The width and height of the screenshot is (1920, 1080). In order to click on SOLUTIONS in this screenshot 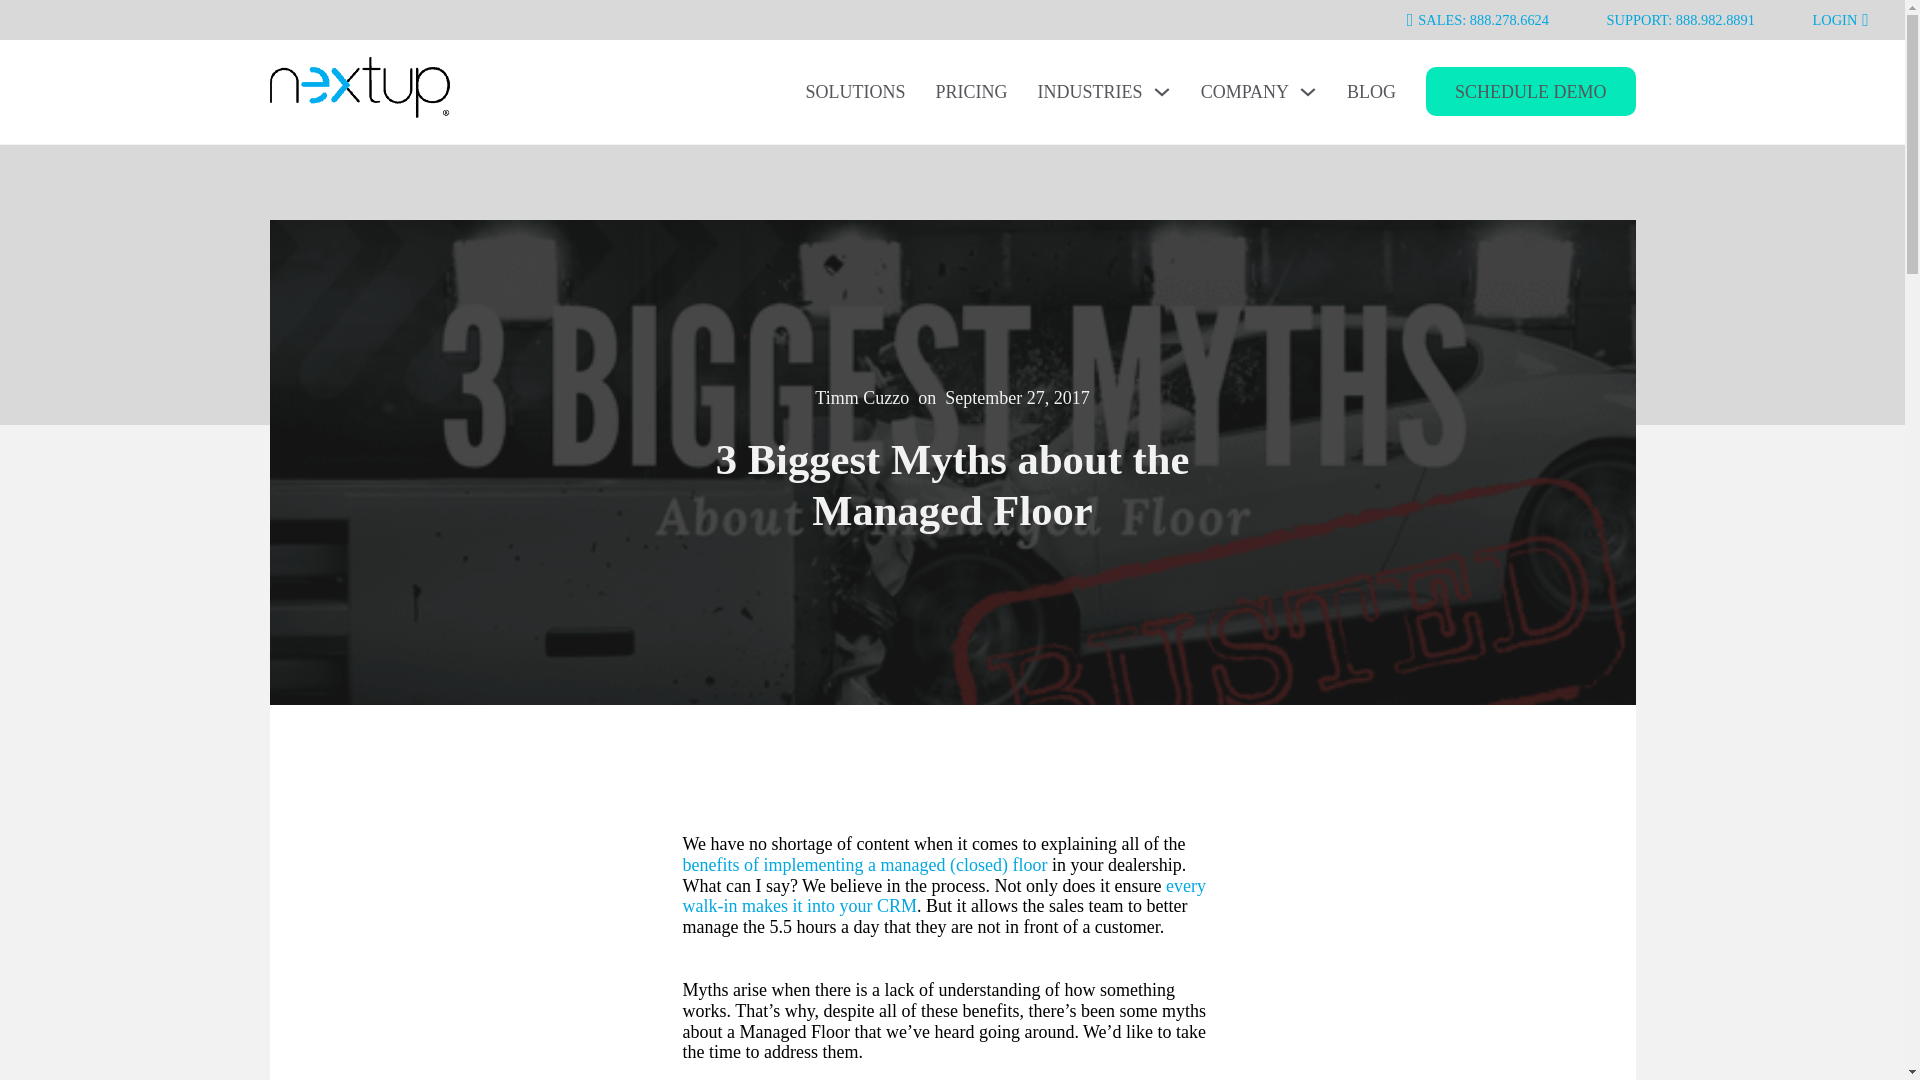, I will do `click(856, 92)`.